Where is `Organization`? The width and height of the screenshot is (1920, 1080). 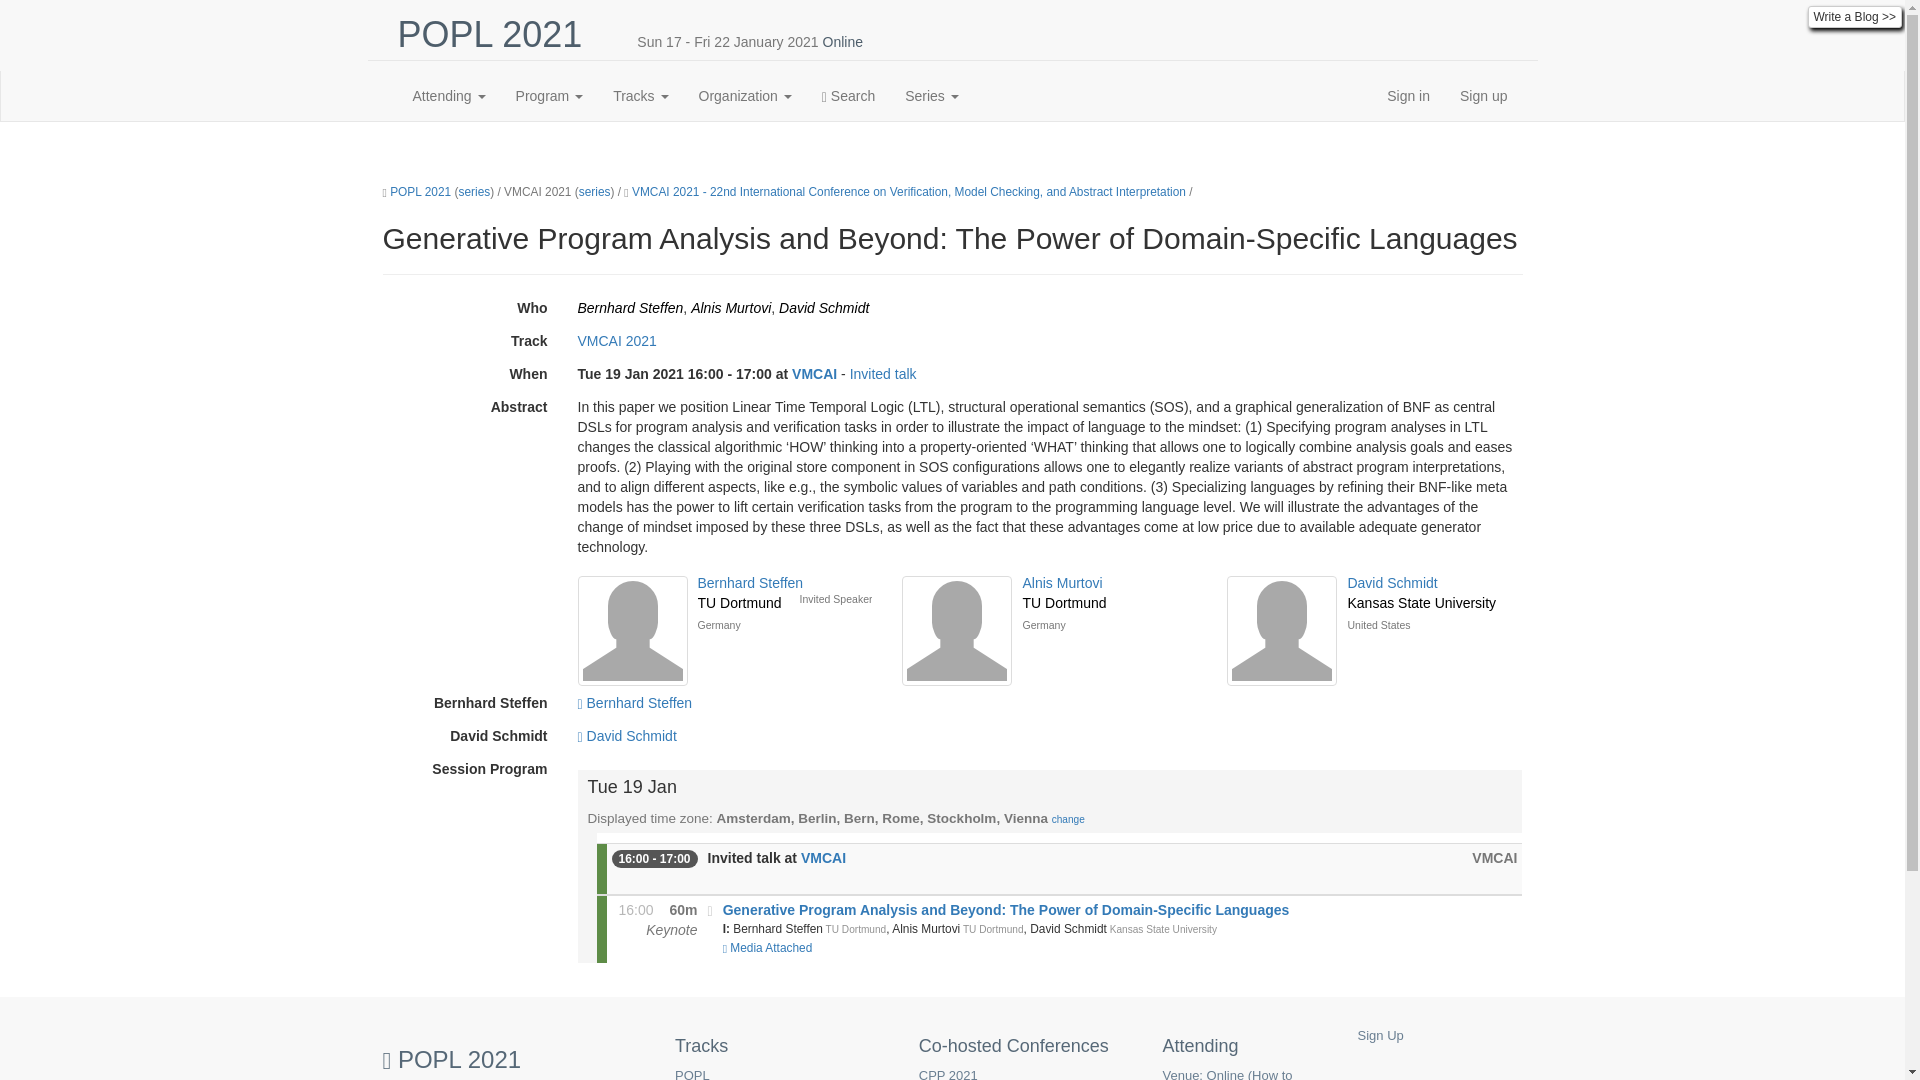 Organization is located at coordinates (744, 96).